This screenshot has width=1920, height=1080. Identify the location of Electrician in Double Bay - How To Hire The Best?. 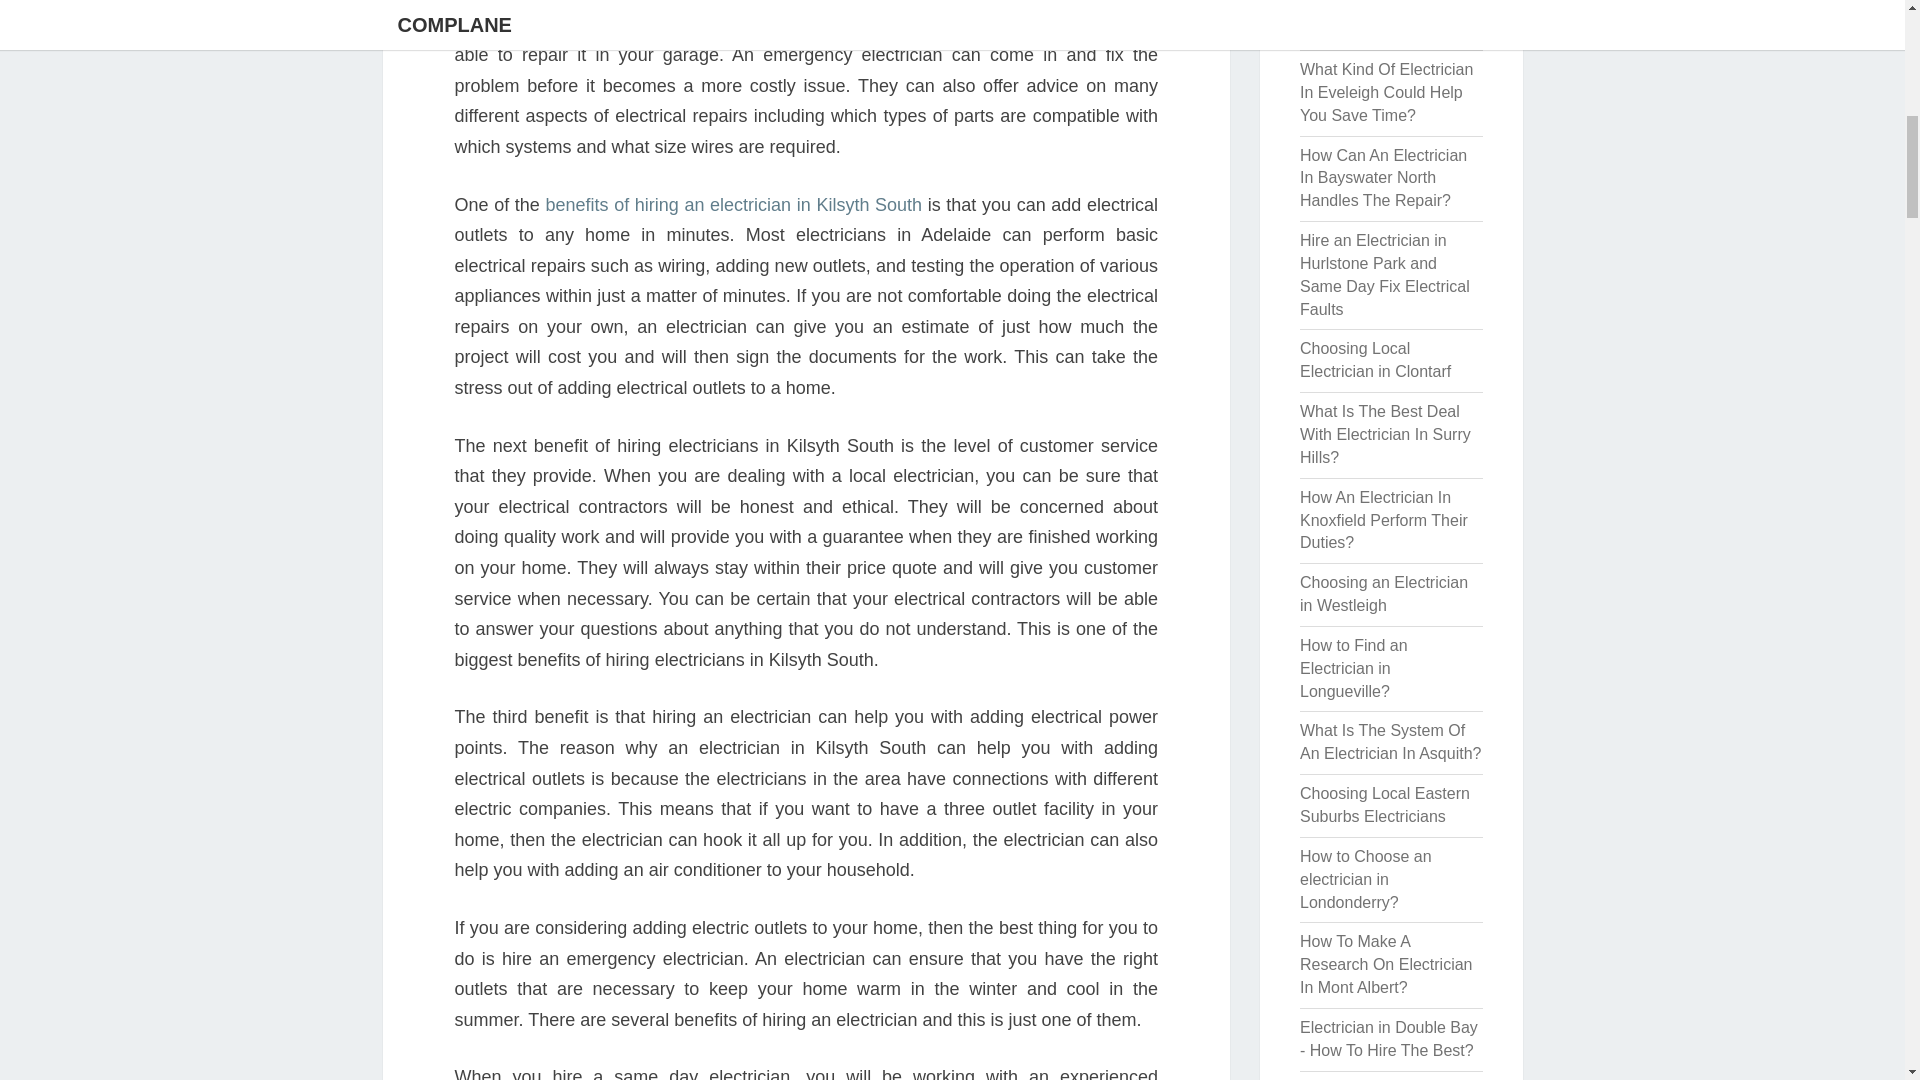
(1388, 1039).